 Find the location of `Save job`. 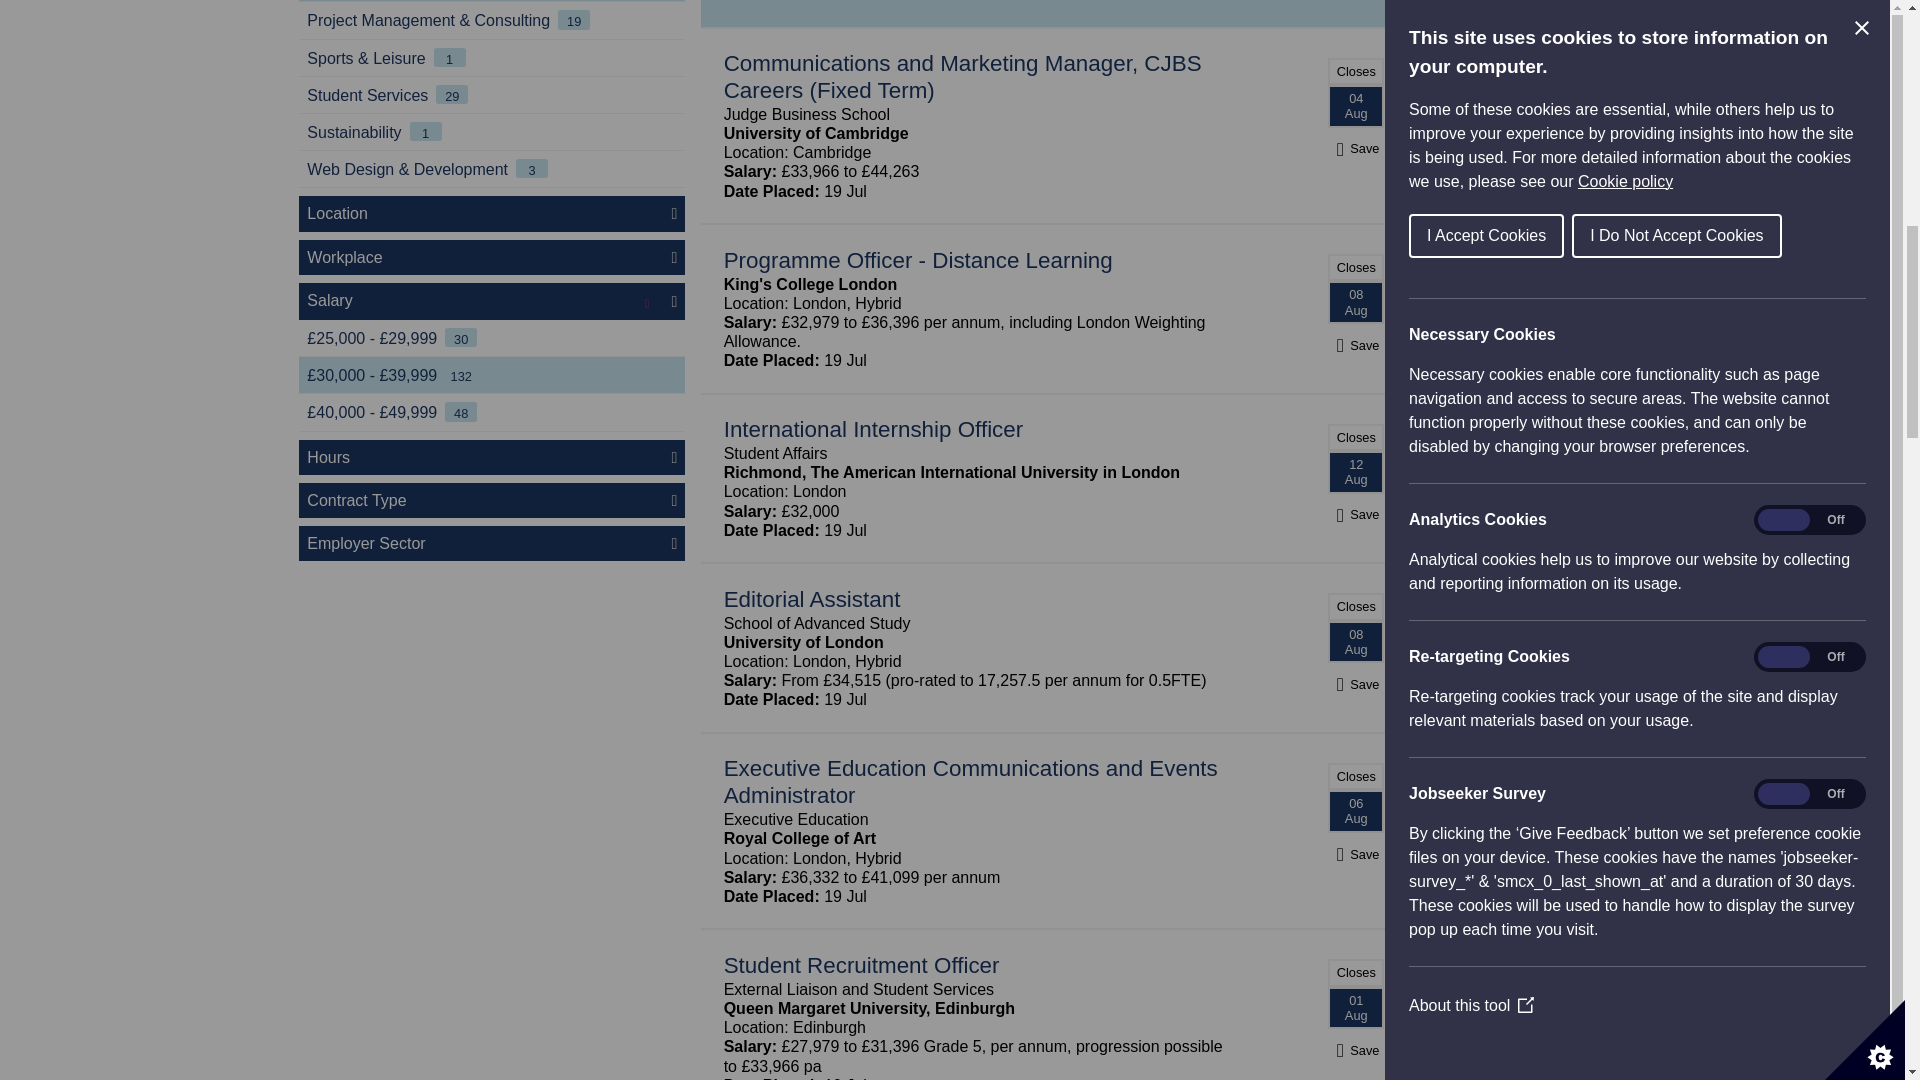

Save job is located at coordinates (1355, 684).